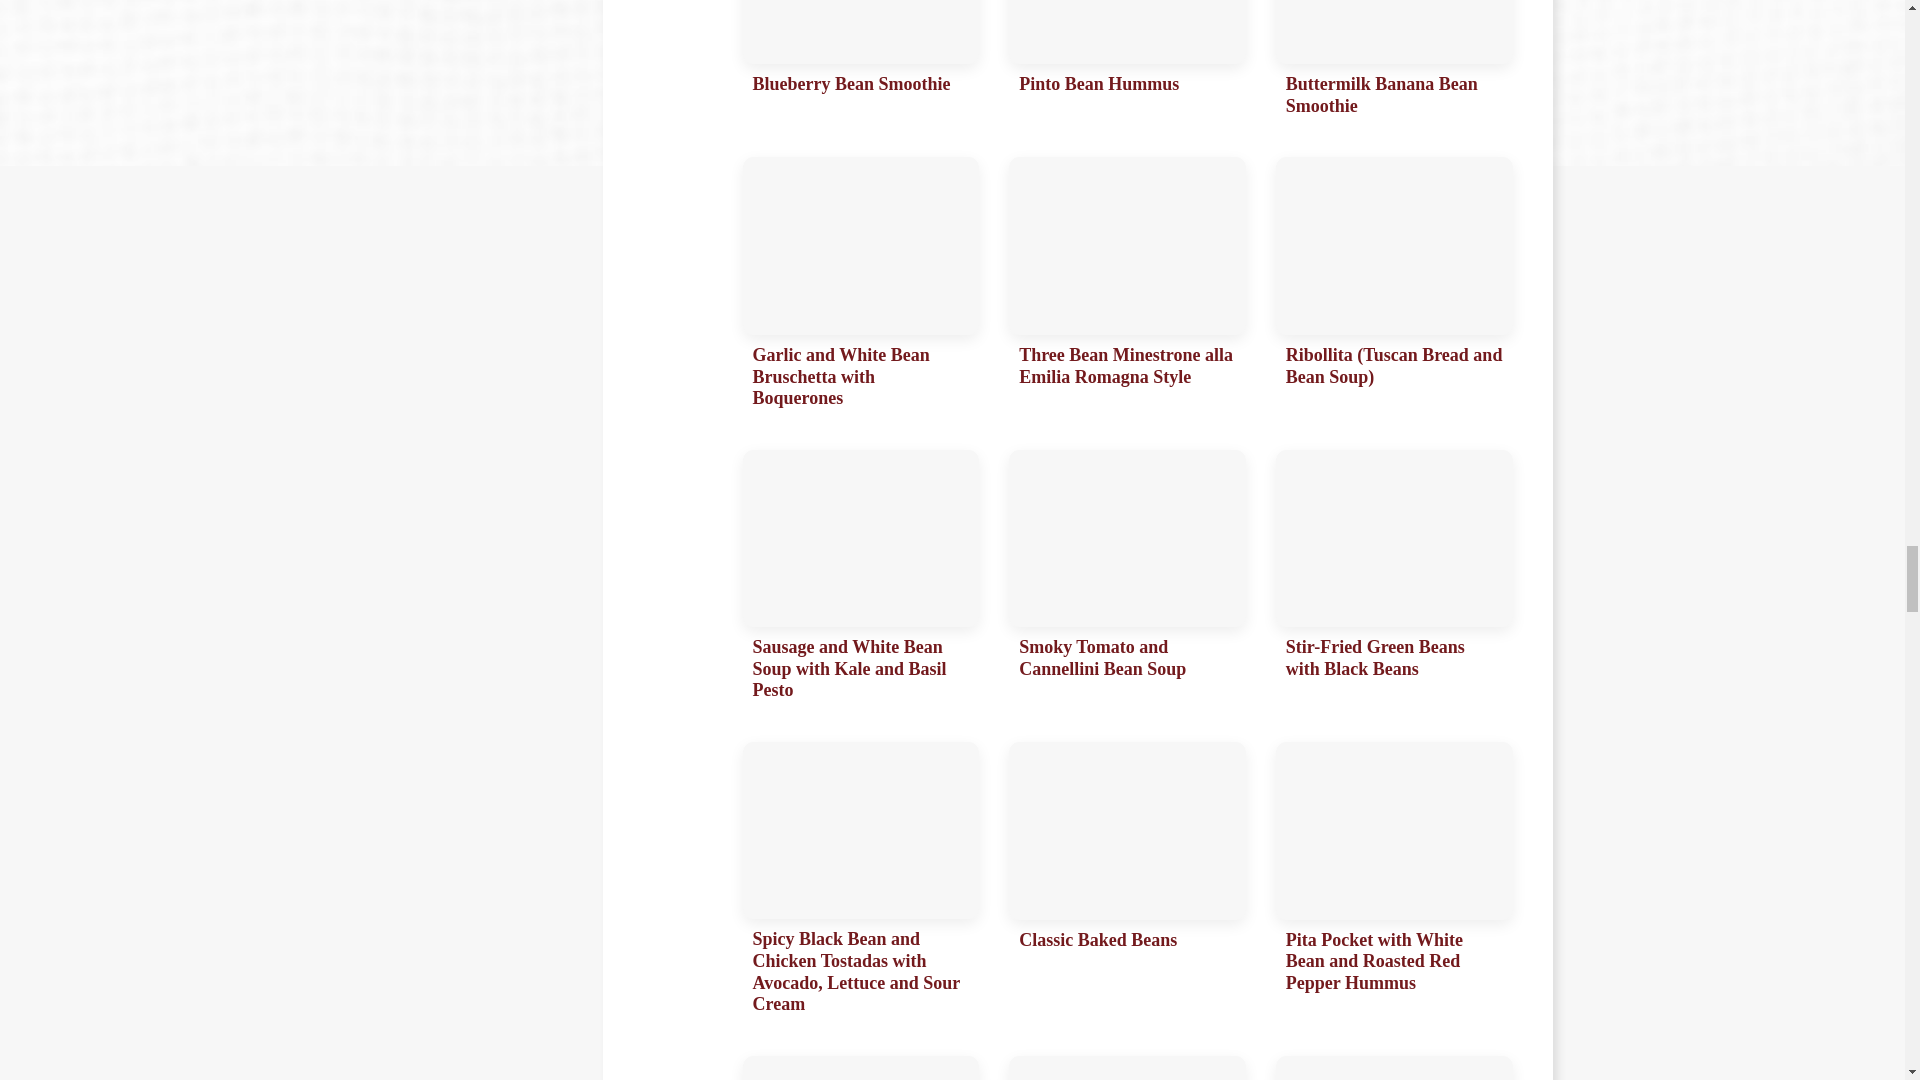 The image size is (1920, 1080). I want to click on Tuscan Bean Salad with Grilled Mushrooms, so click(1394, 1068).